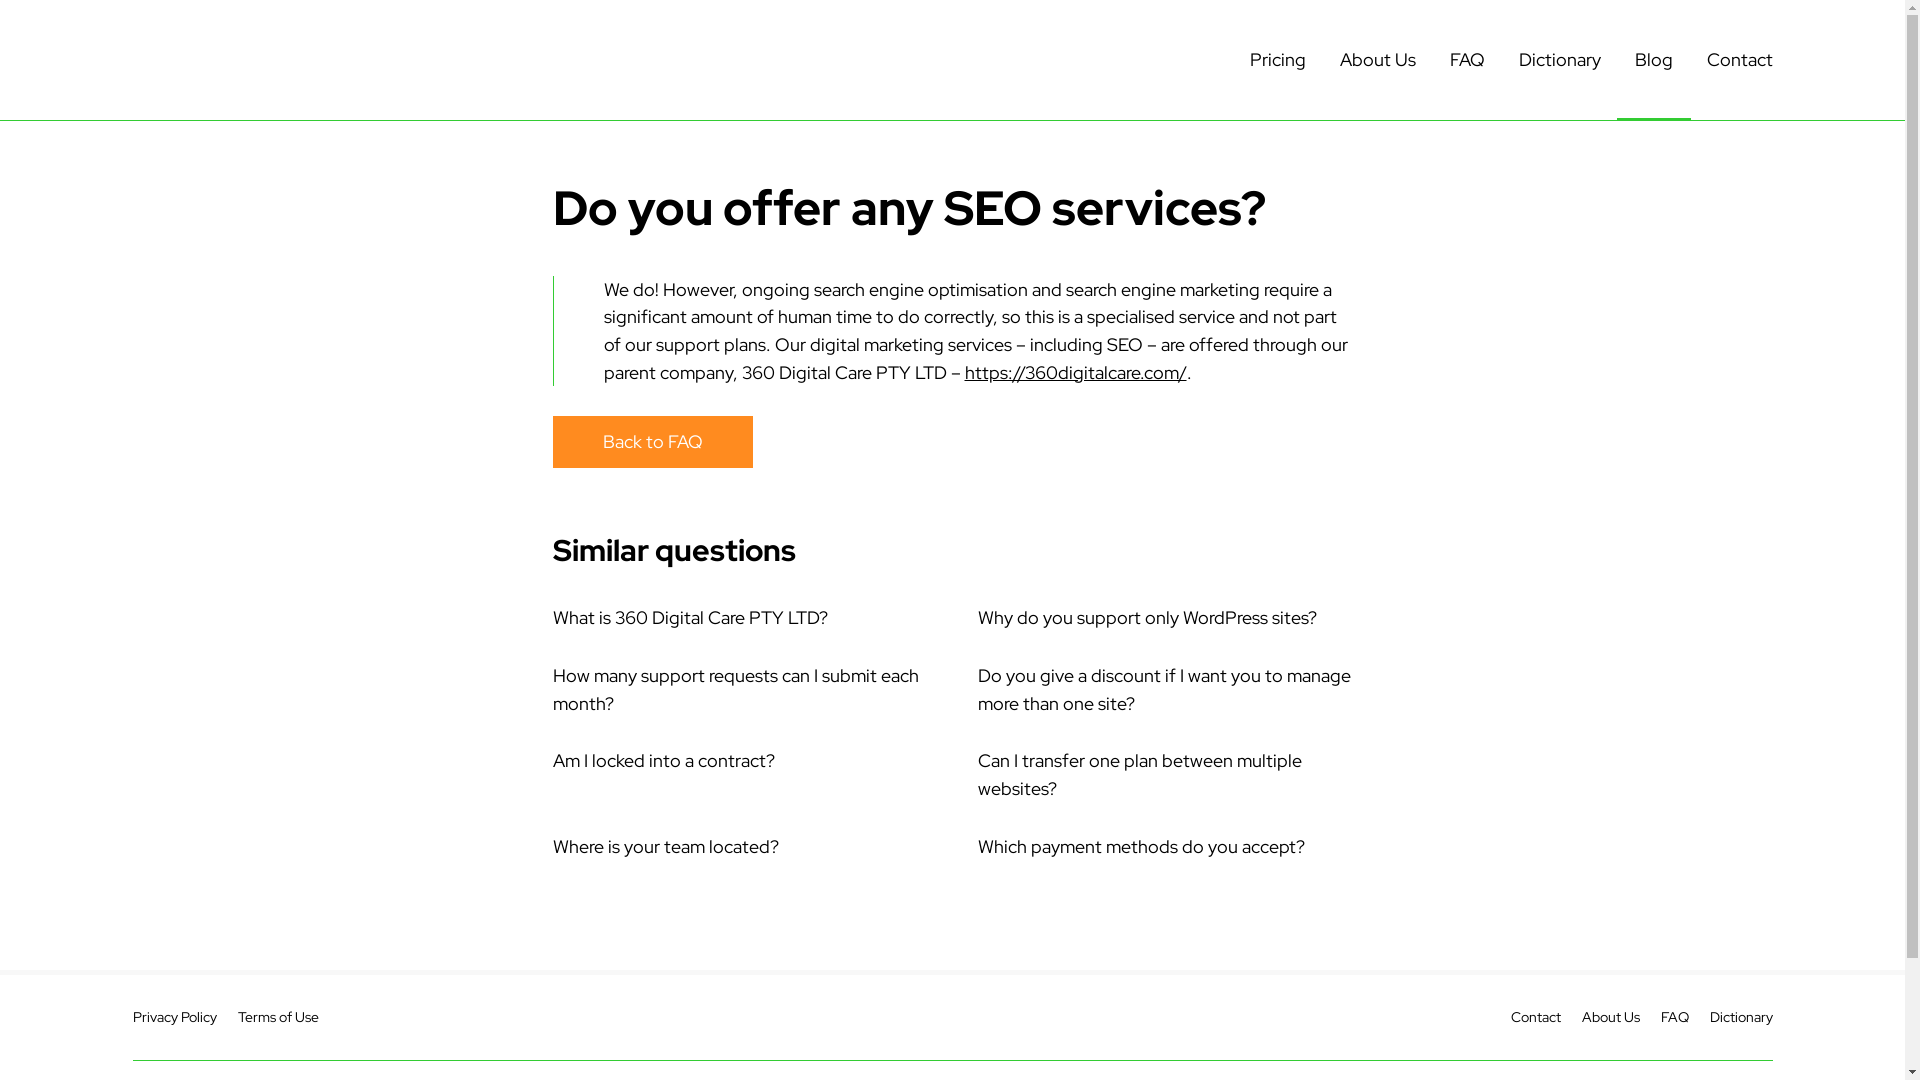 This screenshot has height=1080, width=1920. What do you see at coordinates (1559, 60) in the screenshot?
I see `Dictionary` at bounding box center [1559, 60].